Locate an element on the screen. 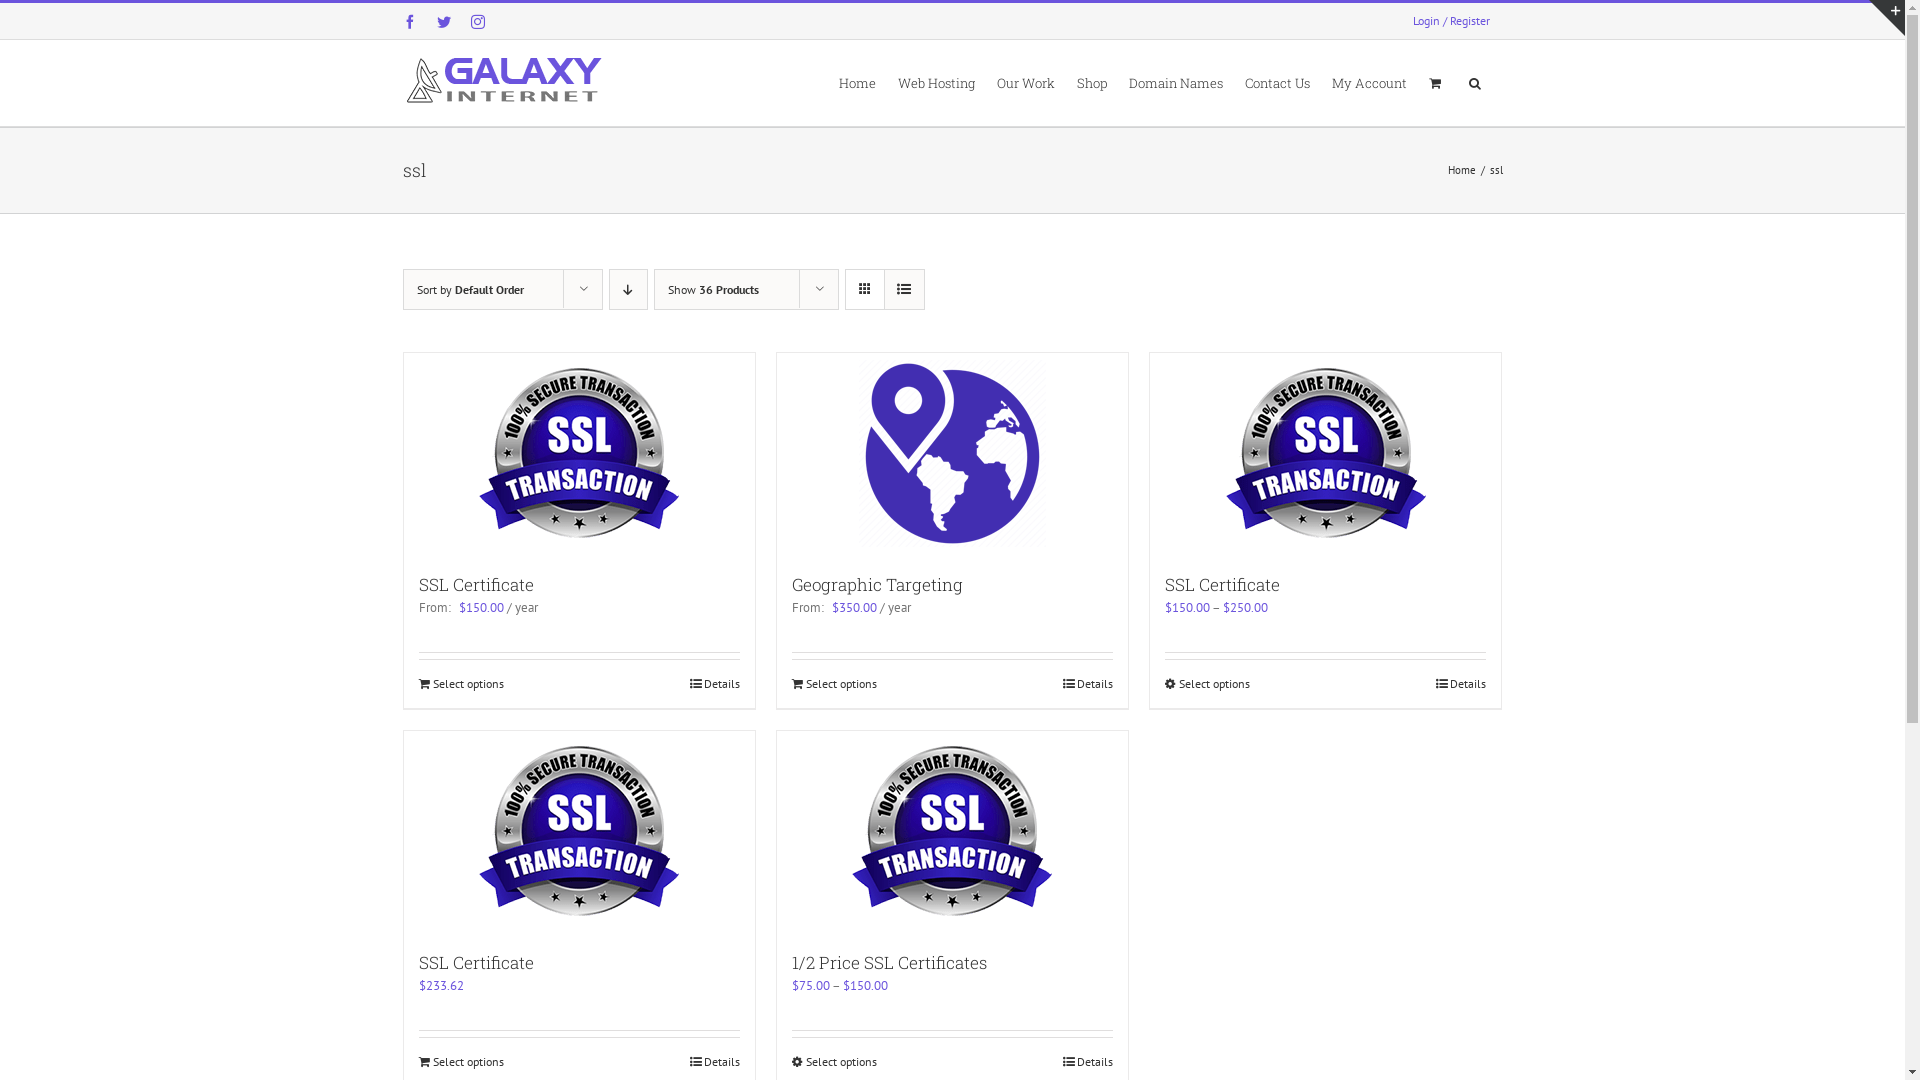 This screenshot has height=1080, width=1920. Details is located at coordinates (1088, 1062).